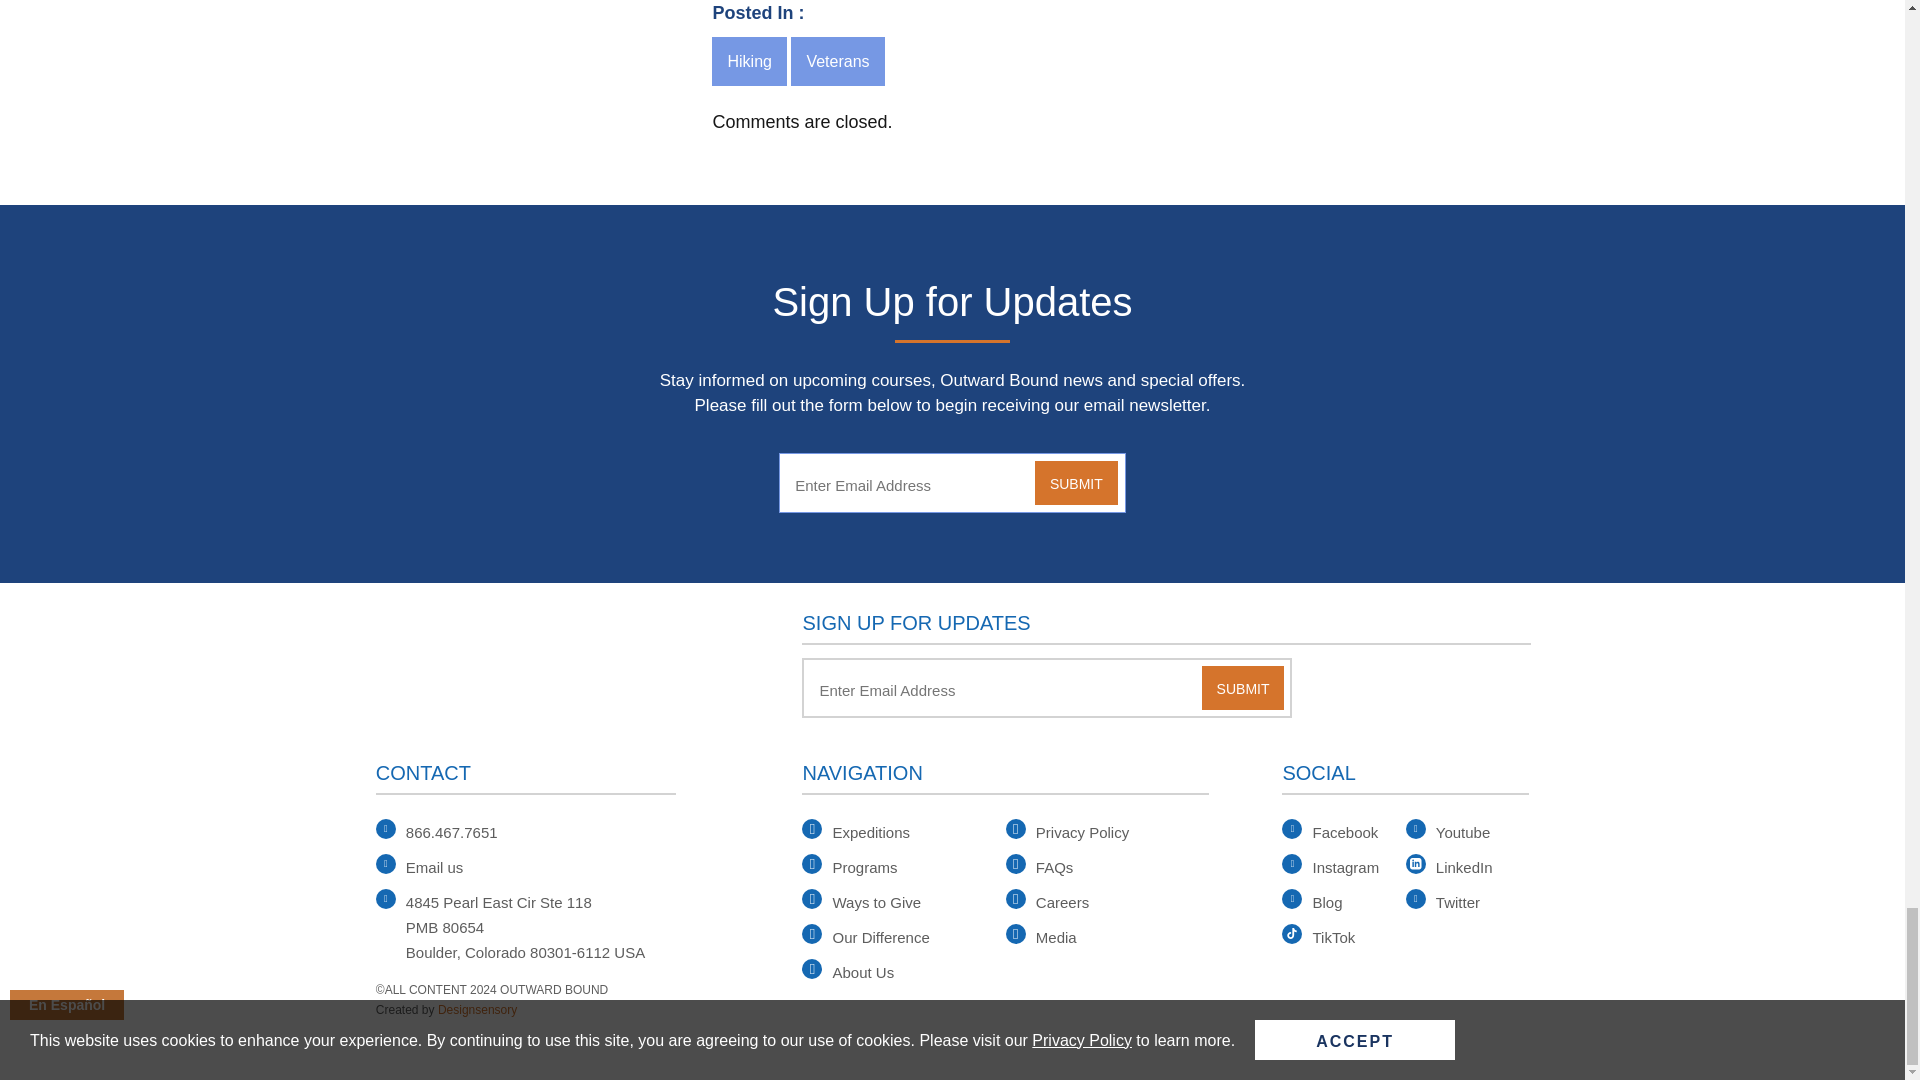 The width and height of the screenshot is (1920, 1080). What do you see at coordinates (1242, 688) in the screenshot?
I see `SUBMIT` at bounding box center [1242, 688].